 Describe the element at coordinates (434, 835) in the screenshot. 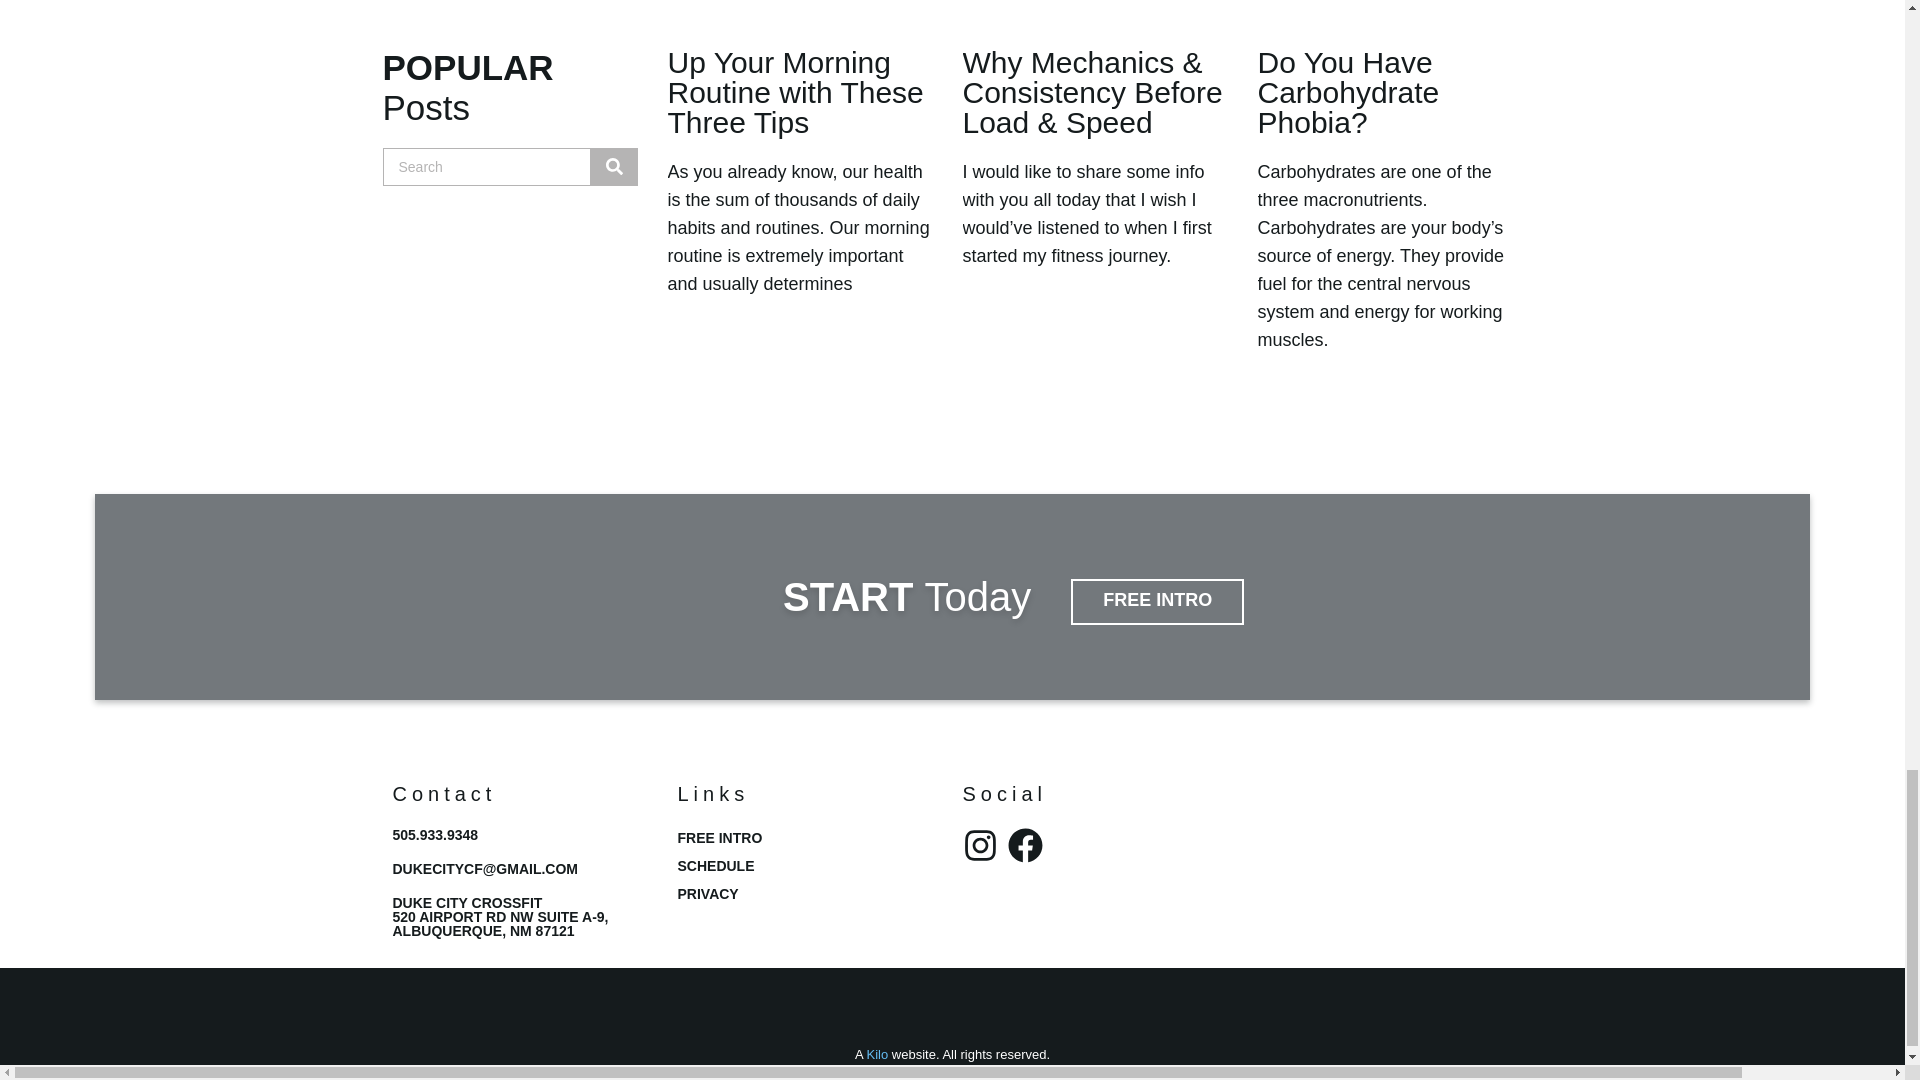

I see `505.933.9348` at that location.